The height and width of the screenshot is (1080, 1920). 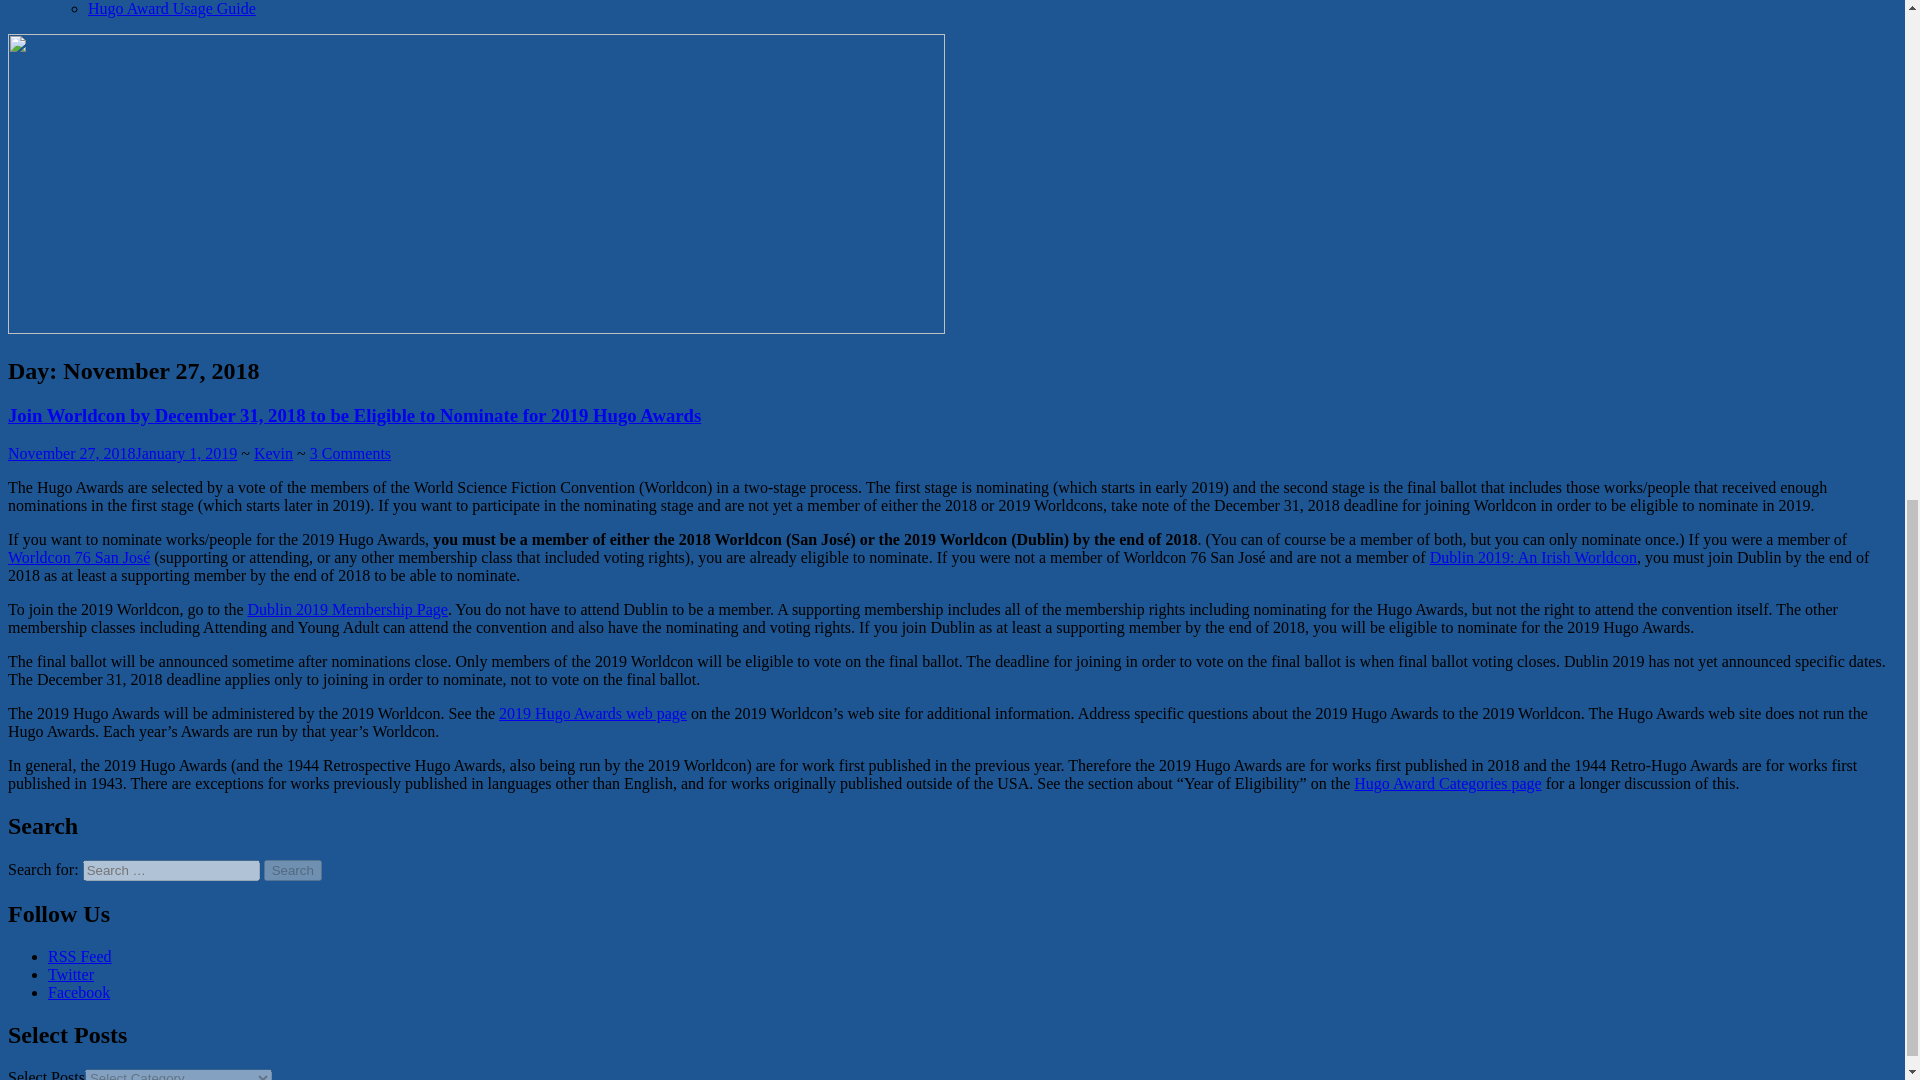 What do you see at coordinates (347, 608) in the screenshot?
I see `Dublin 2019 Membership Page` at bounding box center [347, 608].